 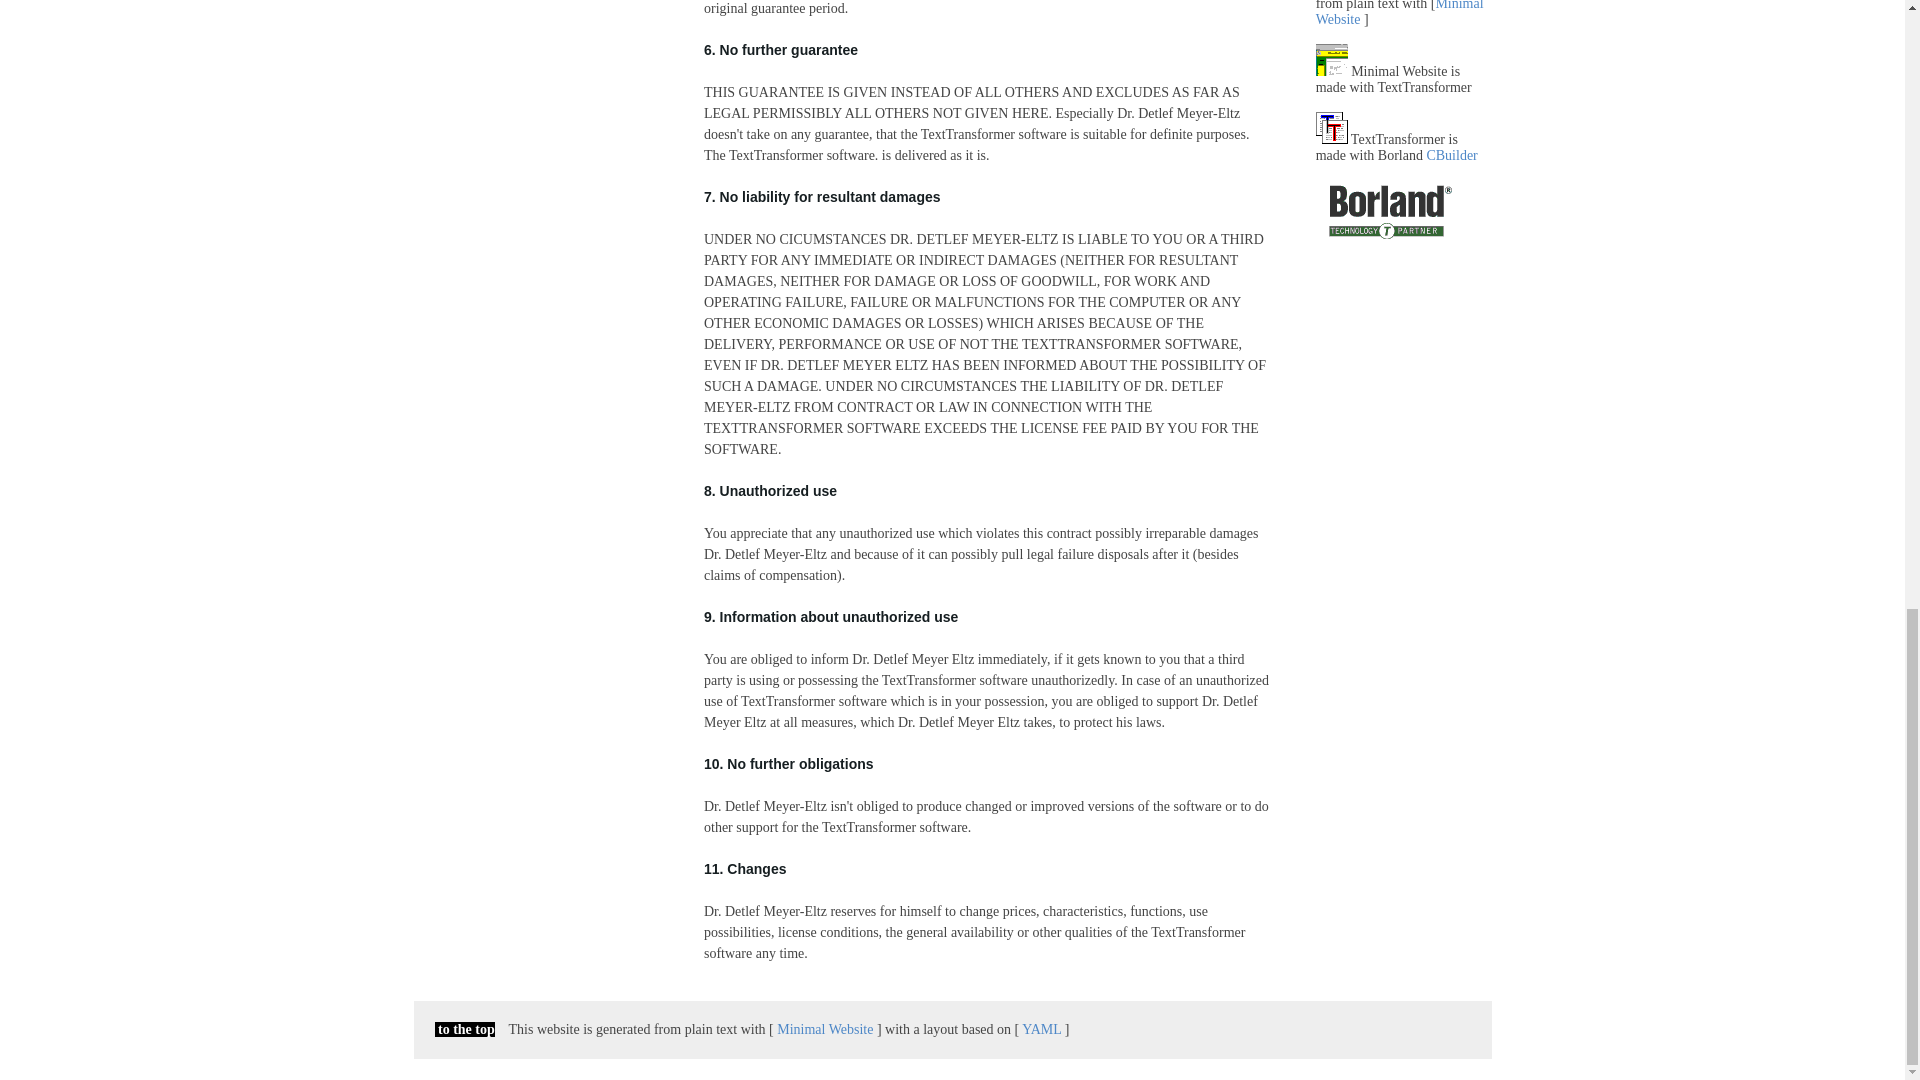 What do you see at coordinates (463, 1028) in the screenshot?
I see `to the top` at bounding box center [463, 1028].